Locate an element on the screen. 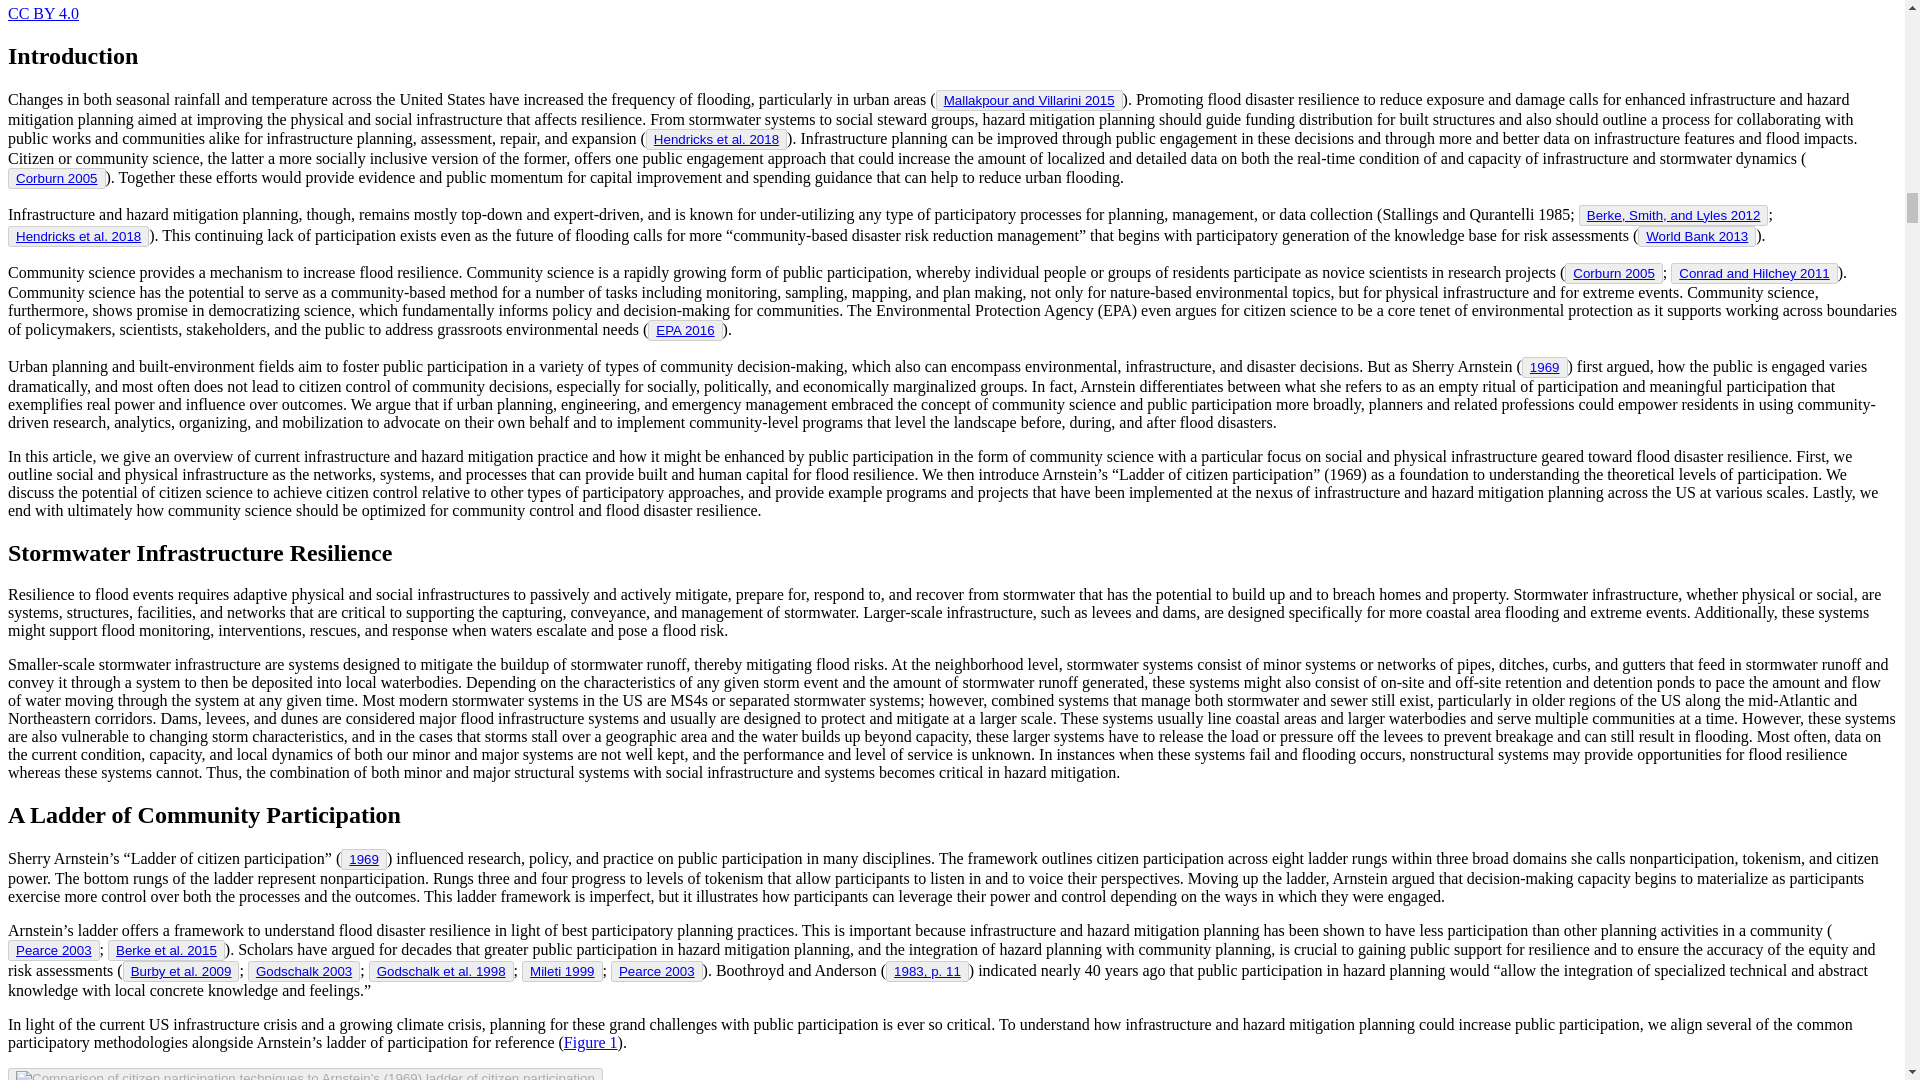 The image size is (1920, 1080). Mileti 1999 is located at coordinates (561, 971).